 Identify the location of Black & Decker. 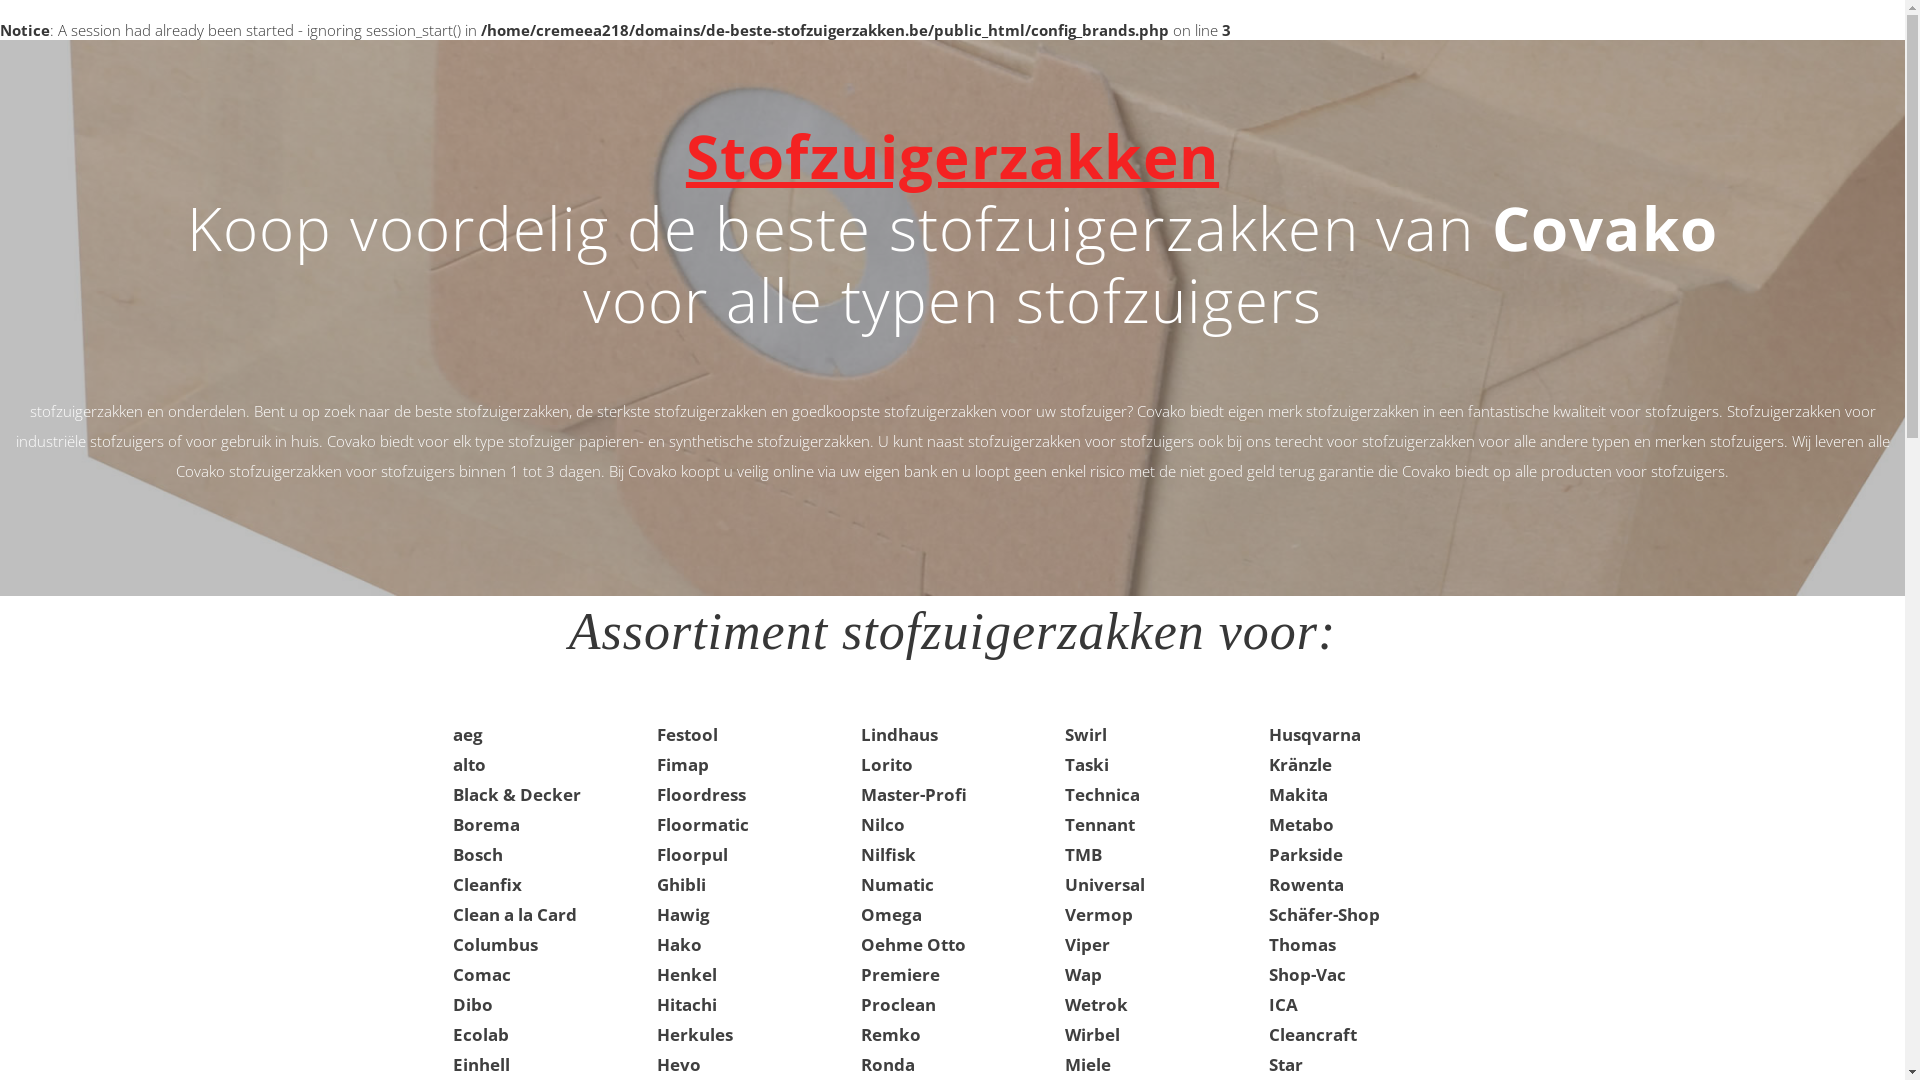
(516, 794).